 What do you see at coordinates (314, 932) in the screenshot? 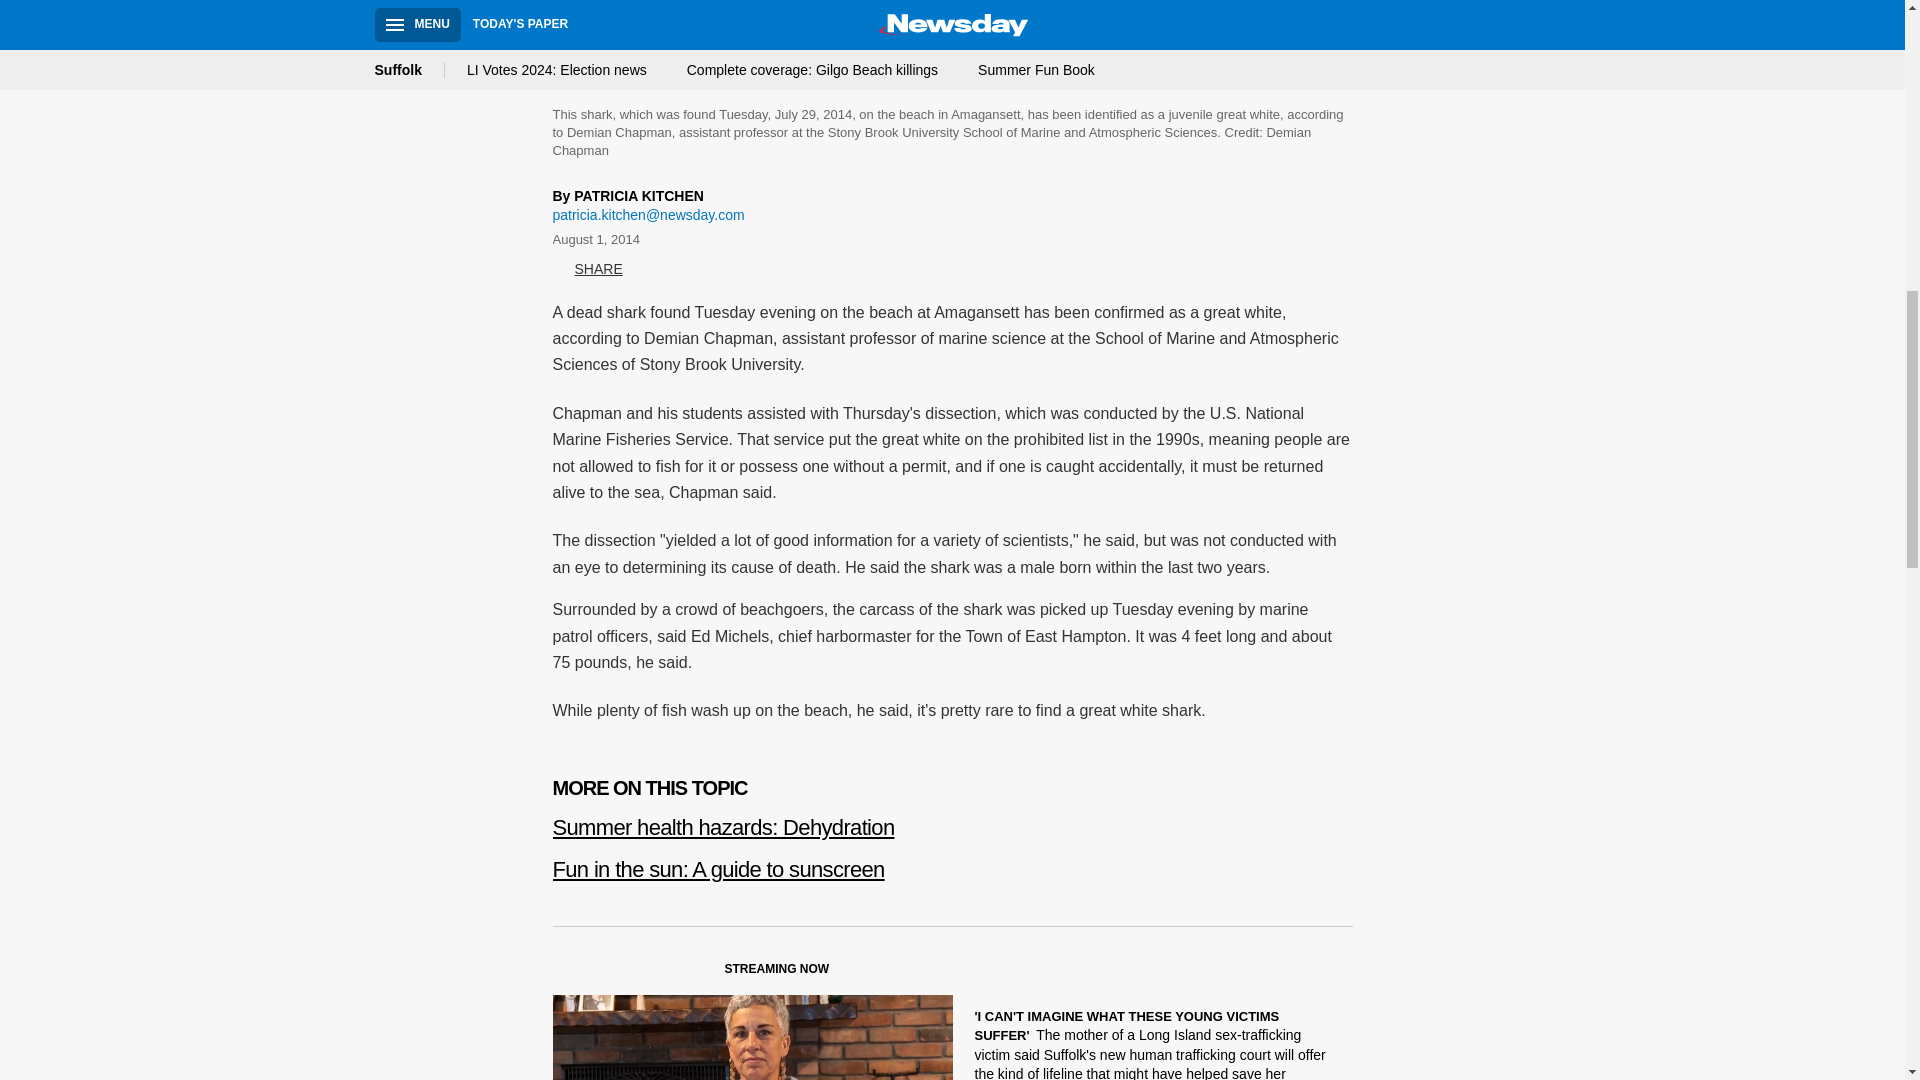
I see `Read in the app` at bounding box center [314, 932].